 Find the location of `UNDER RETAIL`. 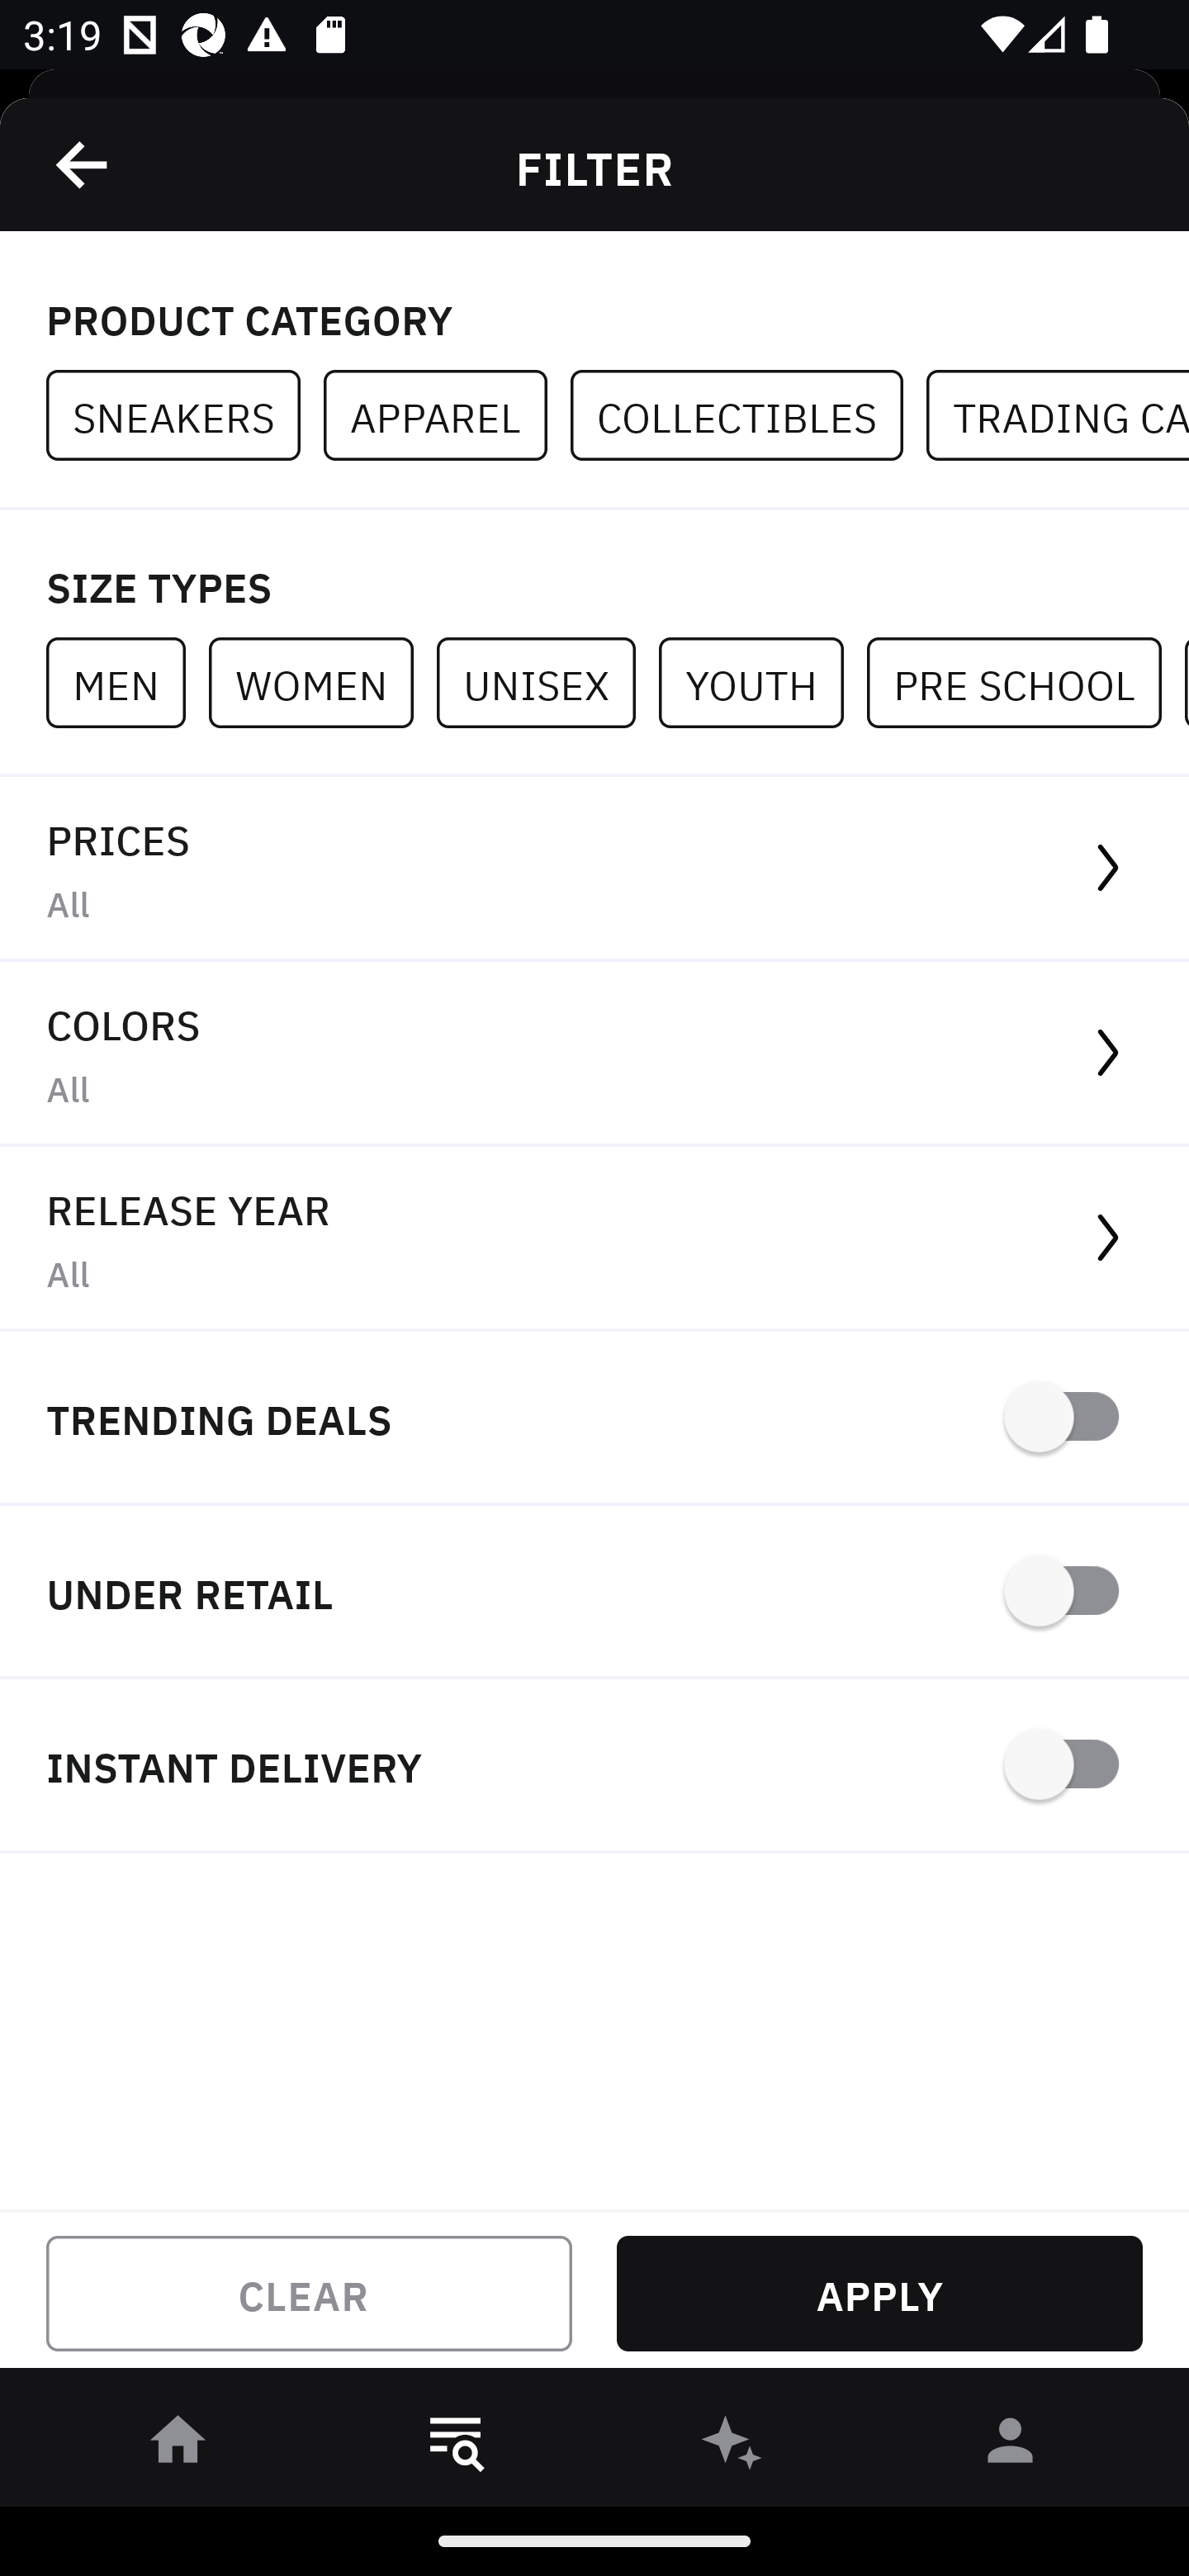

UNDER RETAIL is located at coordinates (594, 1593).